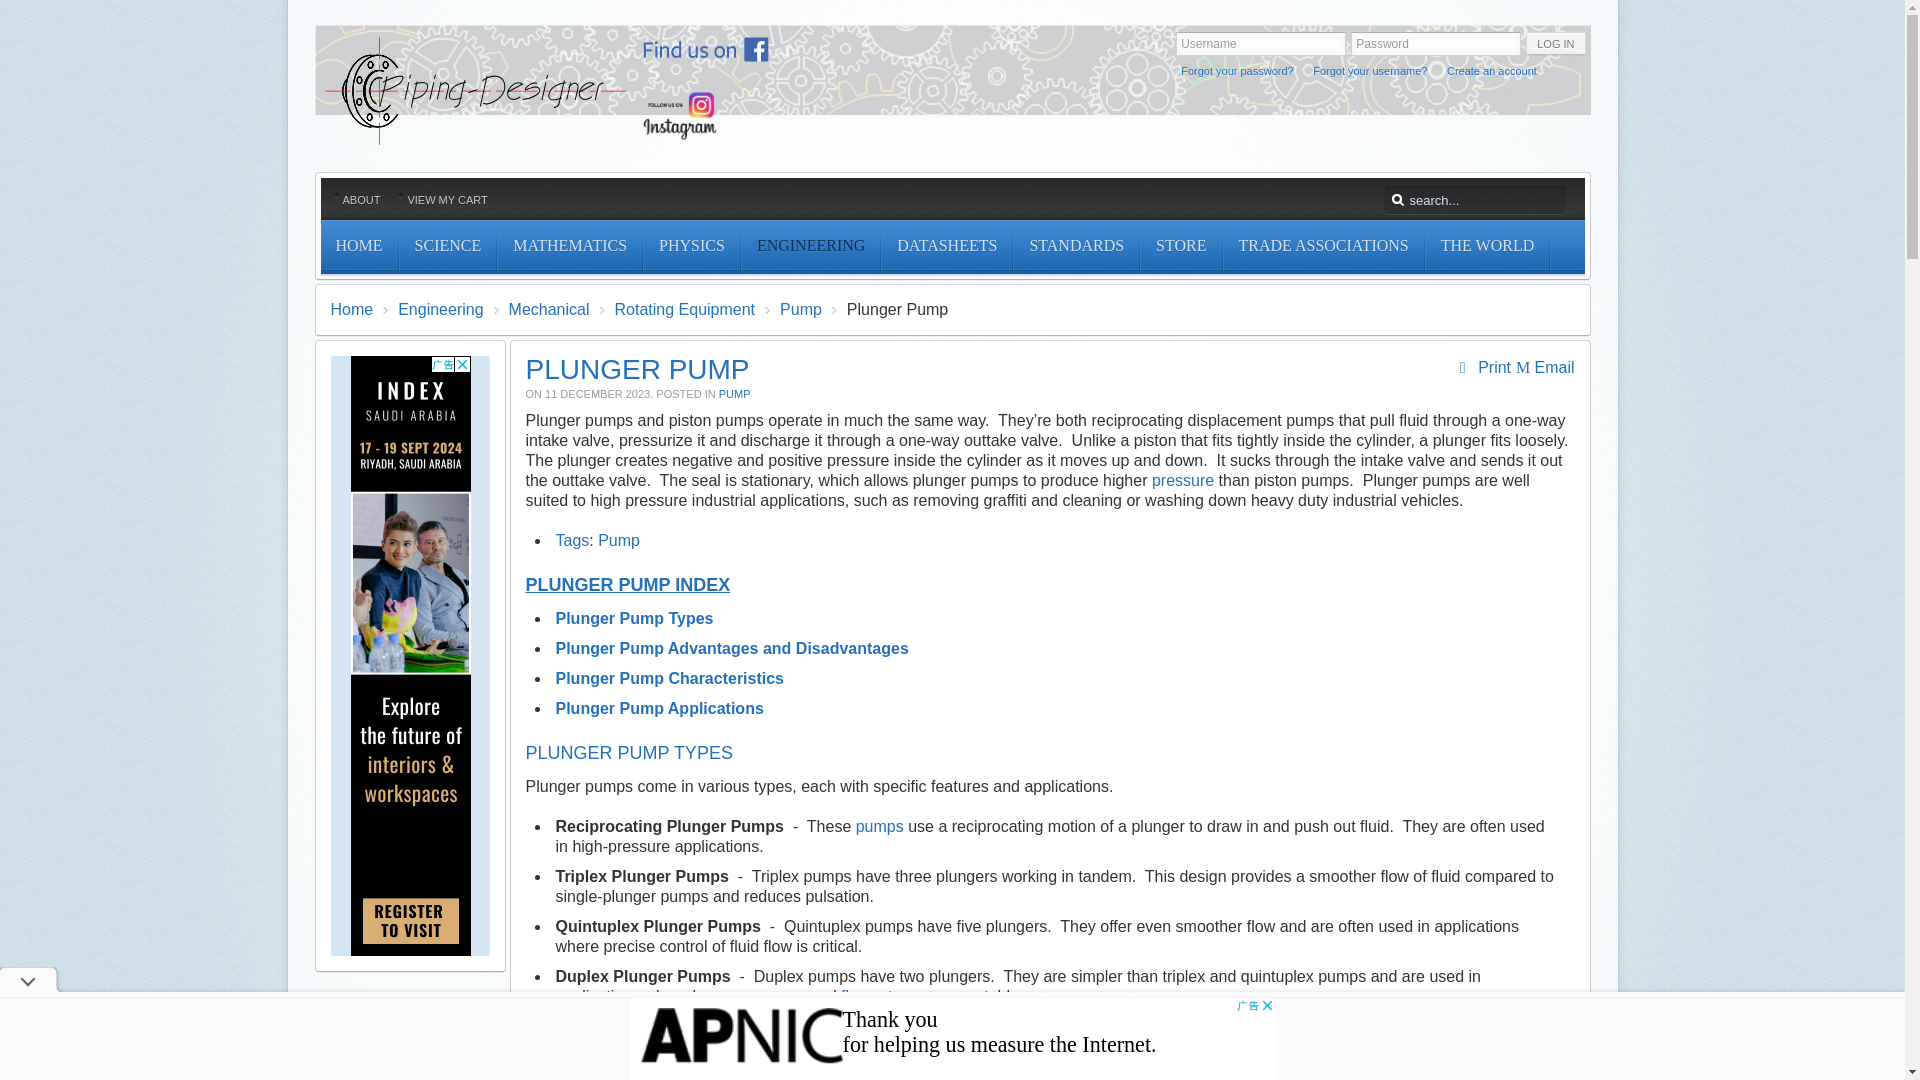  Describe the element at coordinates (1556, 44) in the screenshot. I see `LOG IN` at that location.